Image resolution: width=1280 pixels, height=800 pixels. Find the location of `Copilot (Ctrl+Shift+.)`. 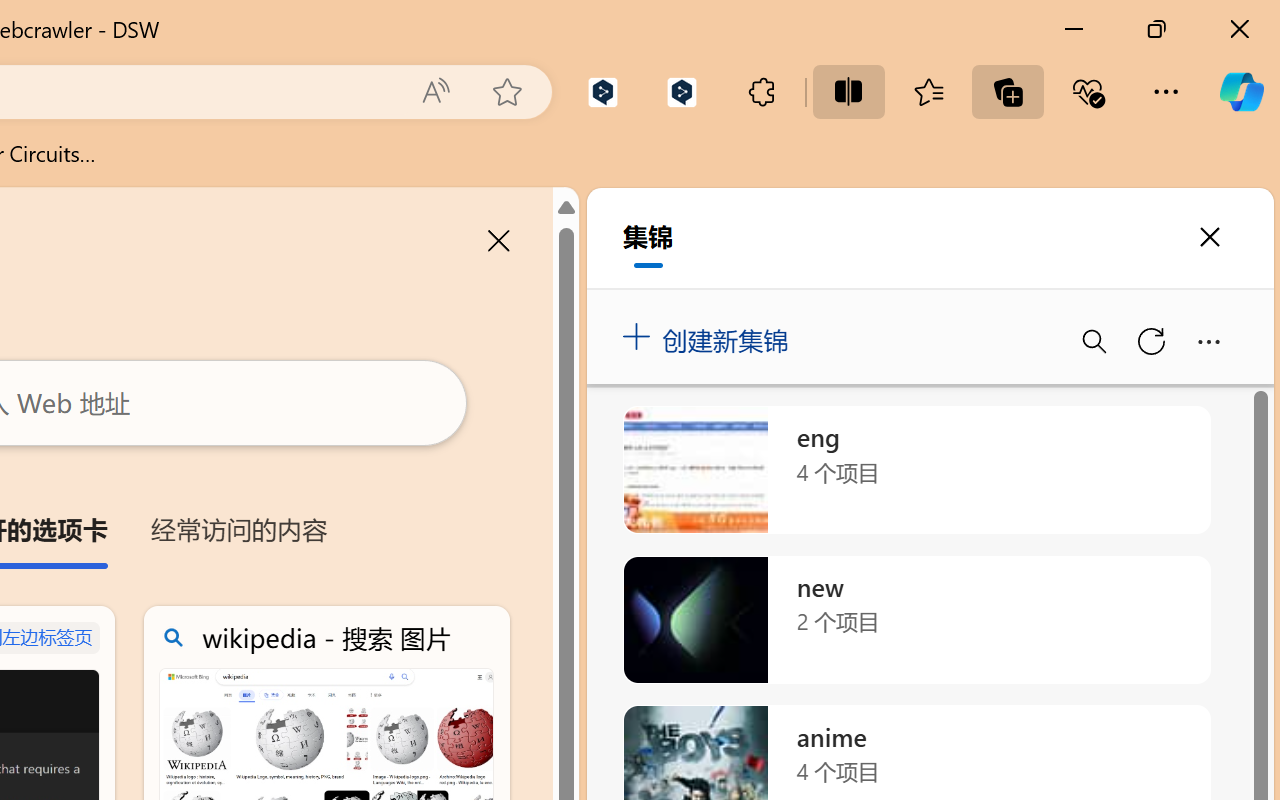

Copilot (Ctrl+Shift+.) is located at coordinates (1241, 92).